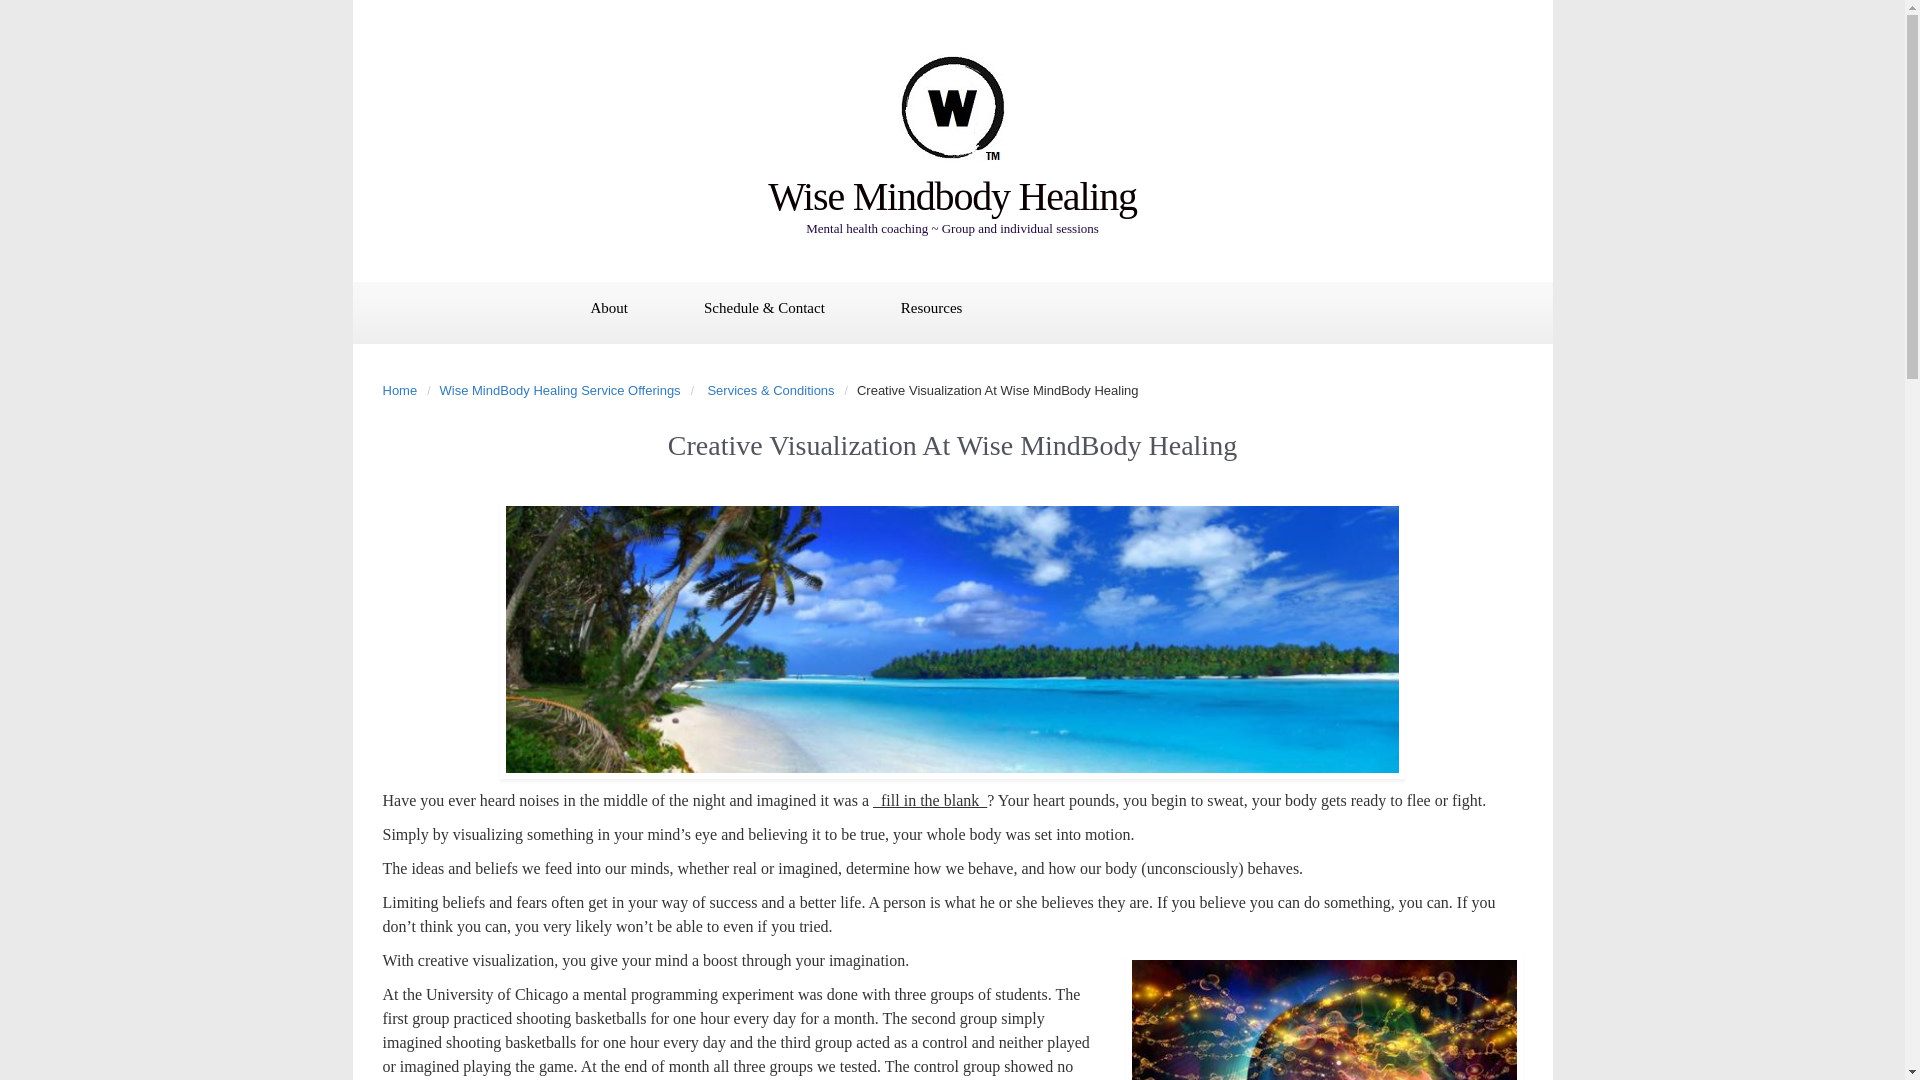 This screenshot has height=1080, width=1920. Describe the element at coordinates (565, 390) in the screenshot. I see `Wise MindBody Healing Service Offerings` at that location.